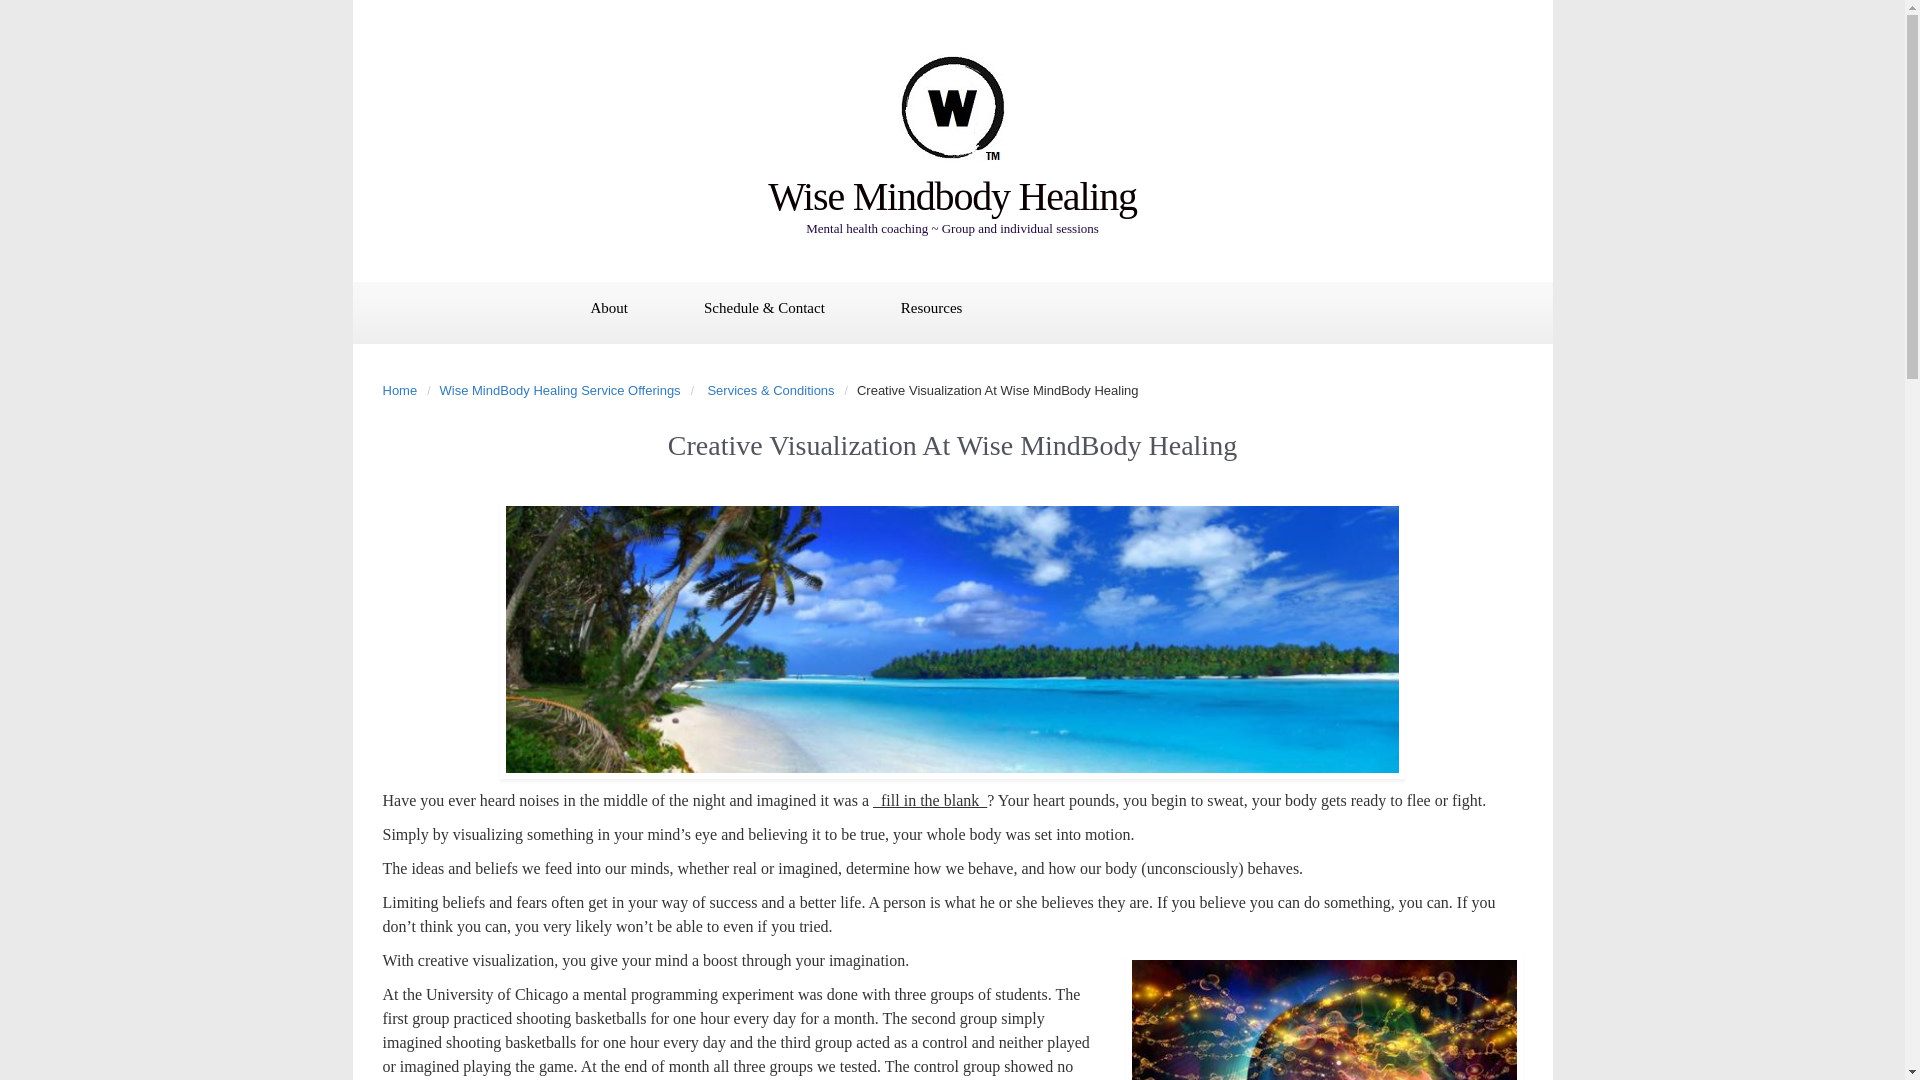 This screenshot has height=1080, width=1920. Describe the element at coordinates (565, 390) in the screenshot. I see `Wise MindBody Healing Service Offerings` at that location.